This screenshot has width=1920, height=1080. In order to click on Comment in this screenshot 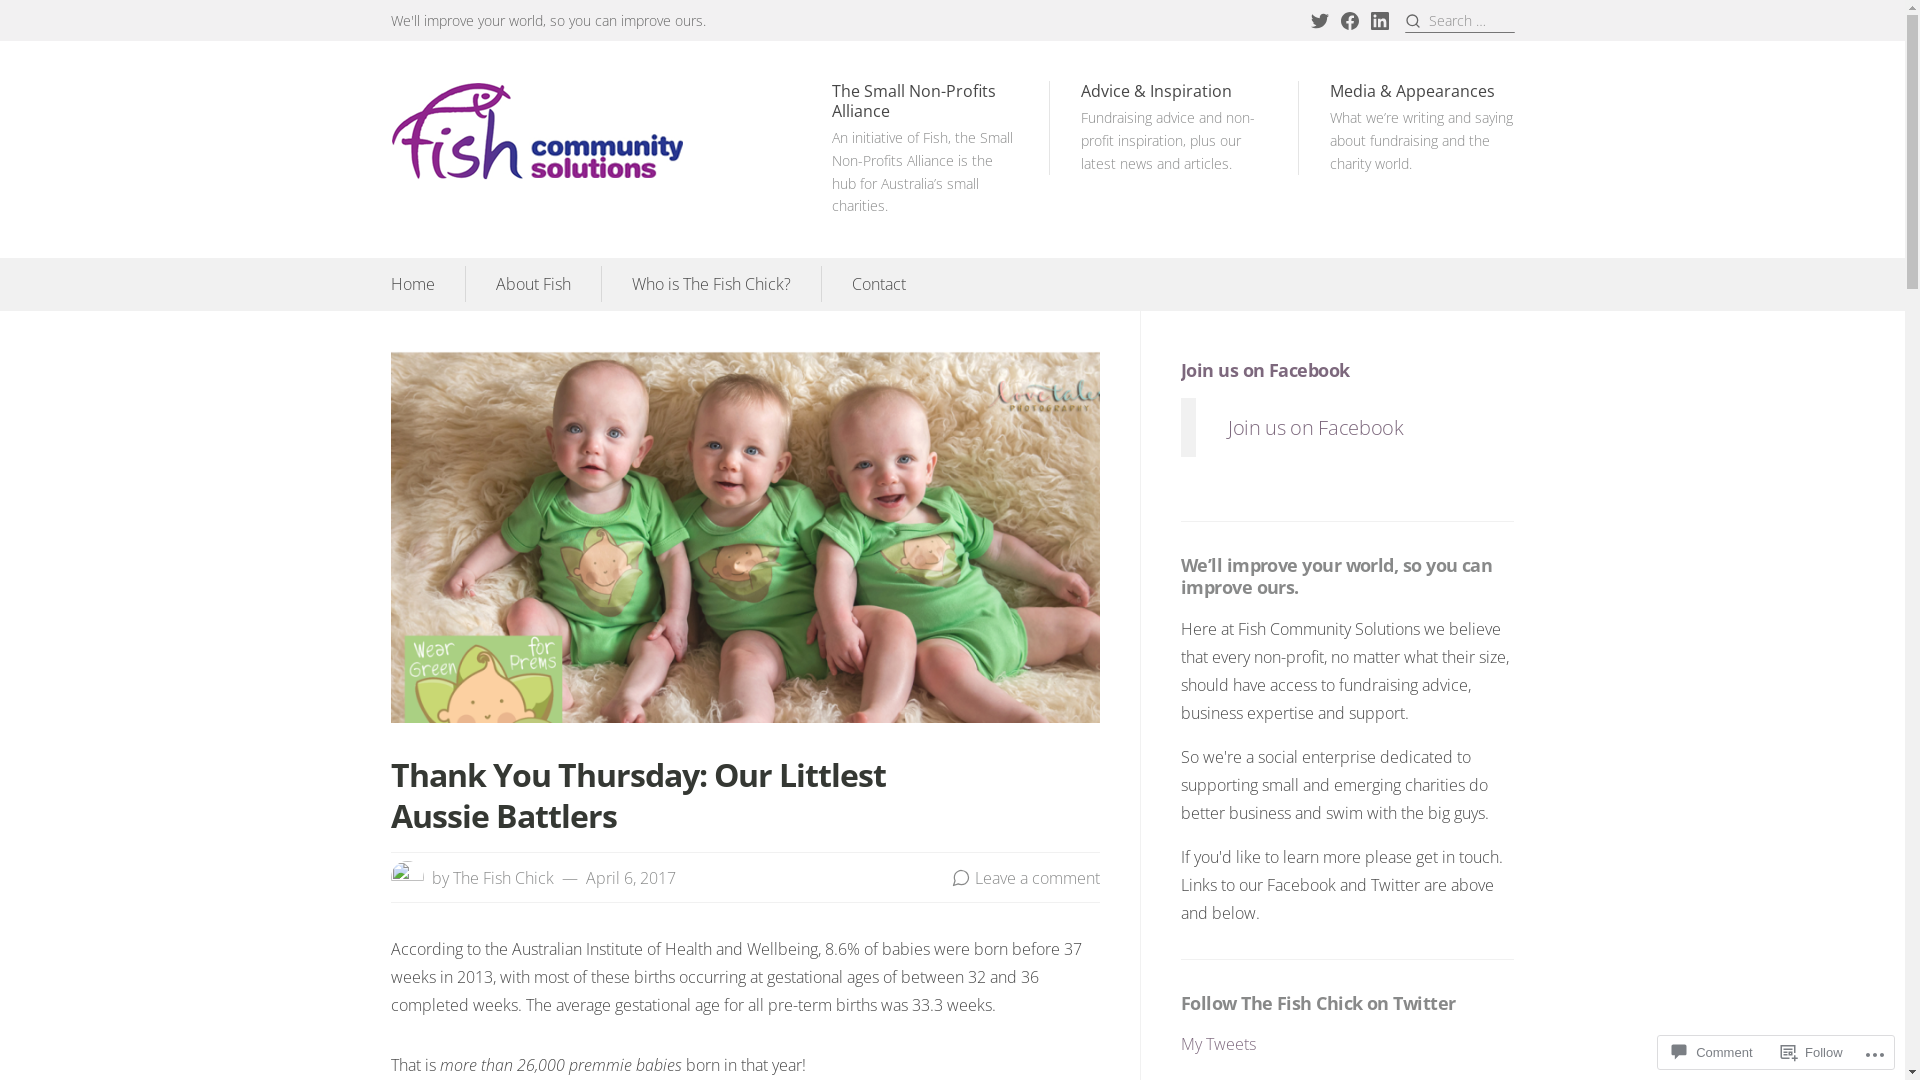, I will do `click(1712, 1052)`.